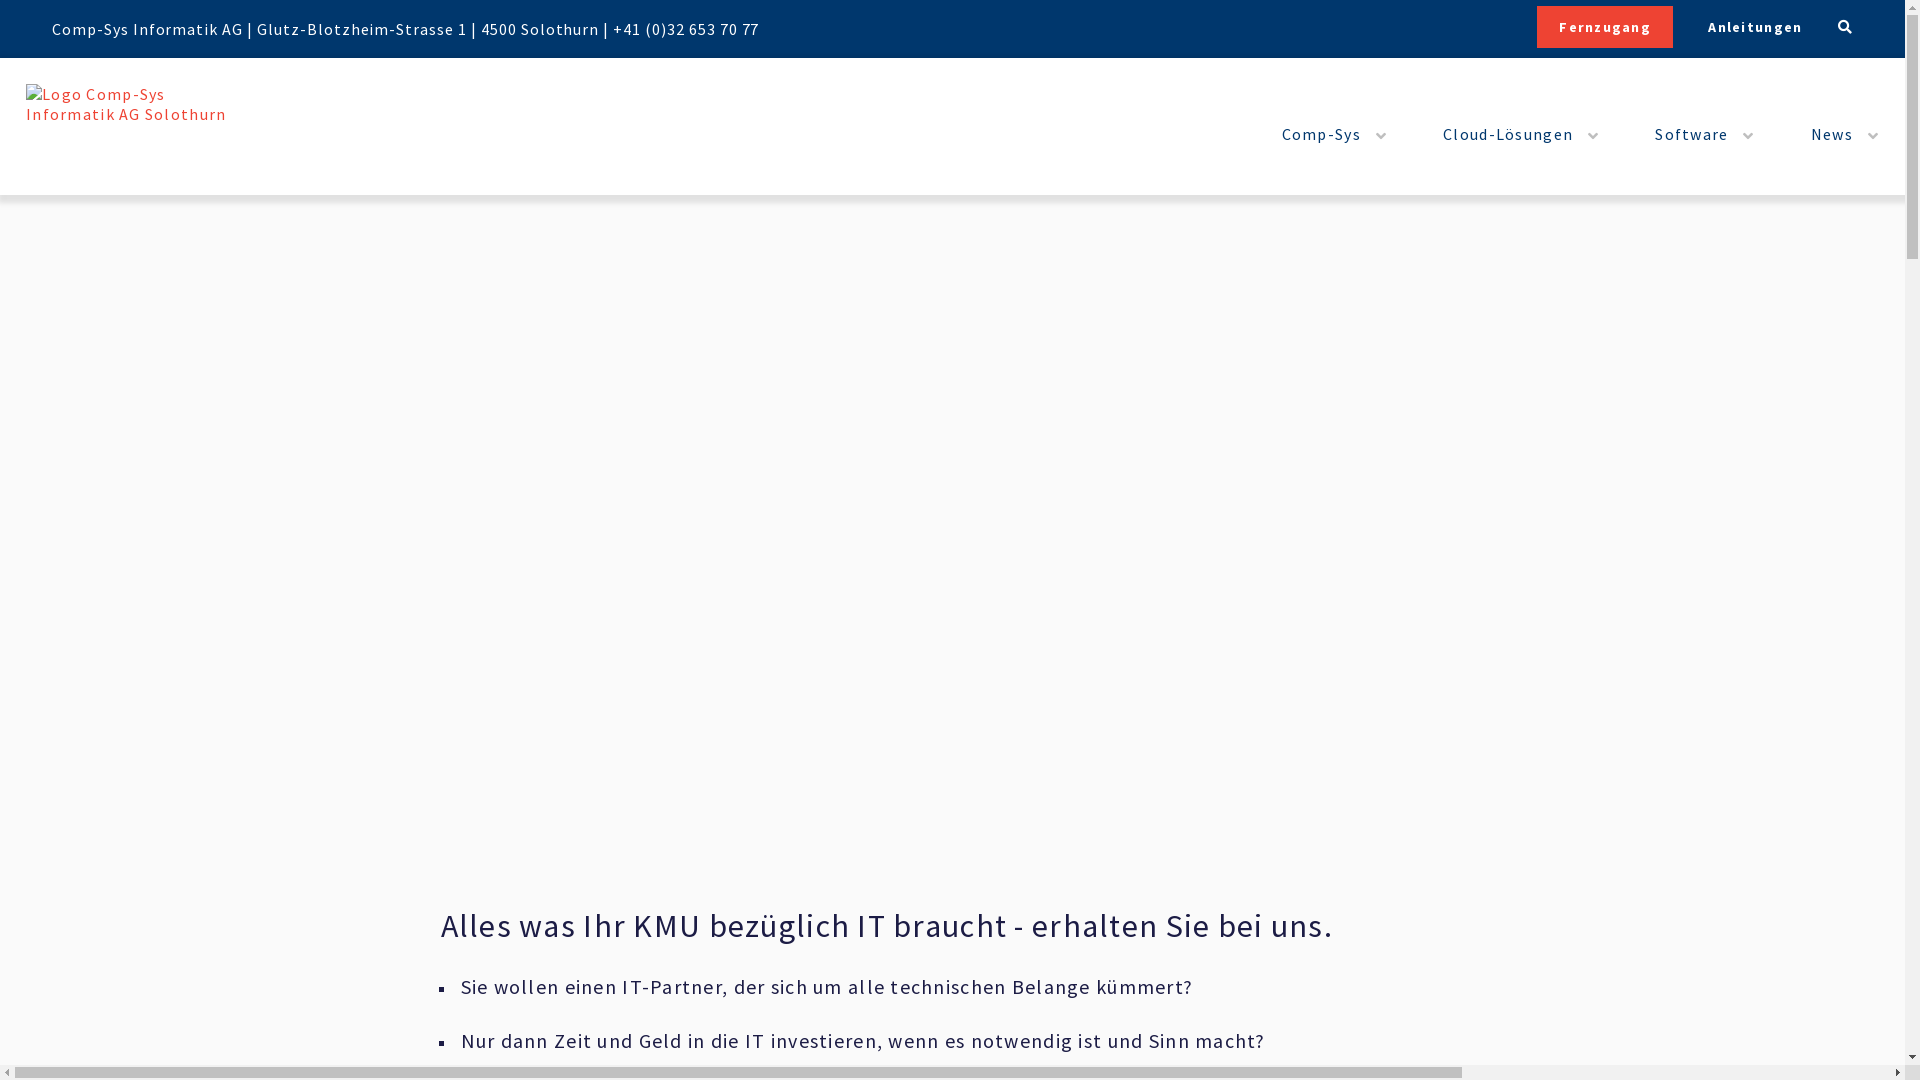  Describe the element at coordinates (1315, 134) in the screenshot. I see `Comp-Sys` at that location.